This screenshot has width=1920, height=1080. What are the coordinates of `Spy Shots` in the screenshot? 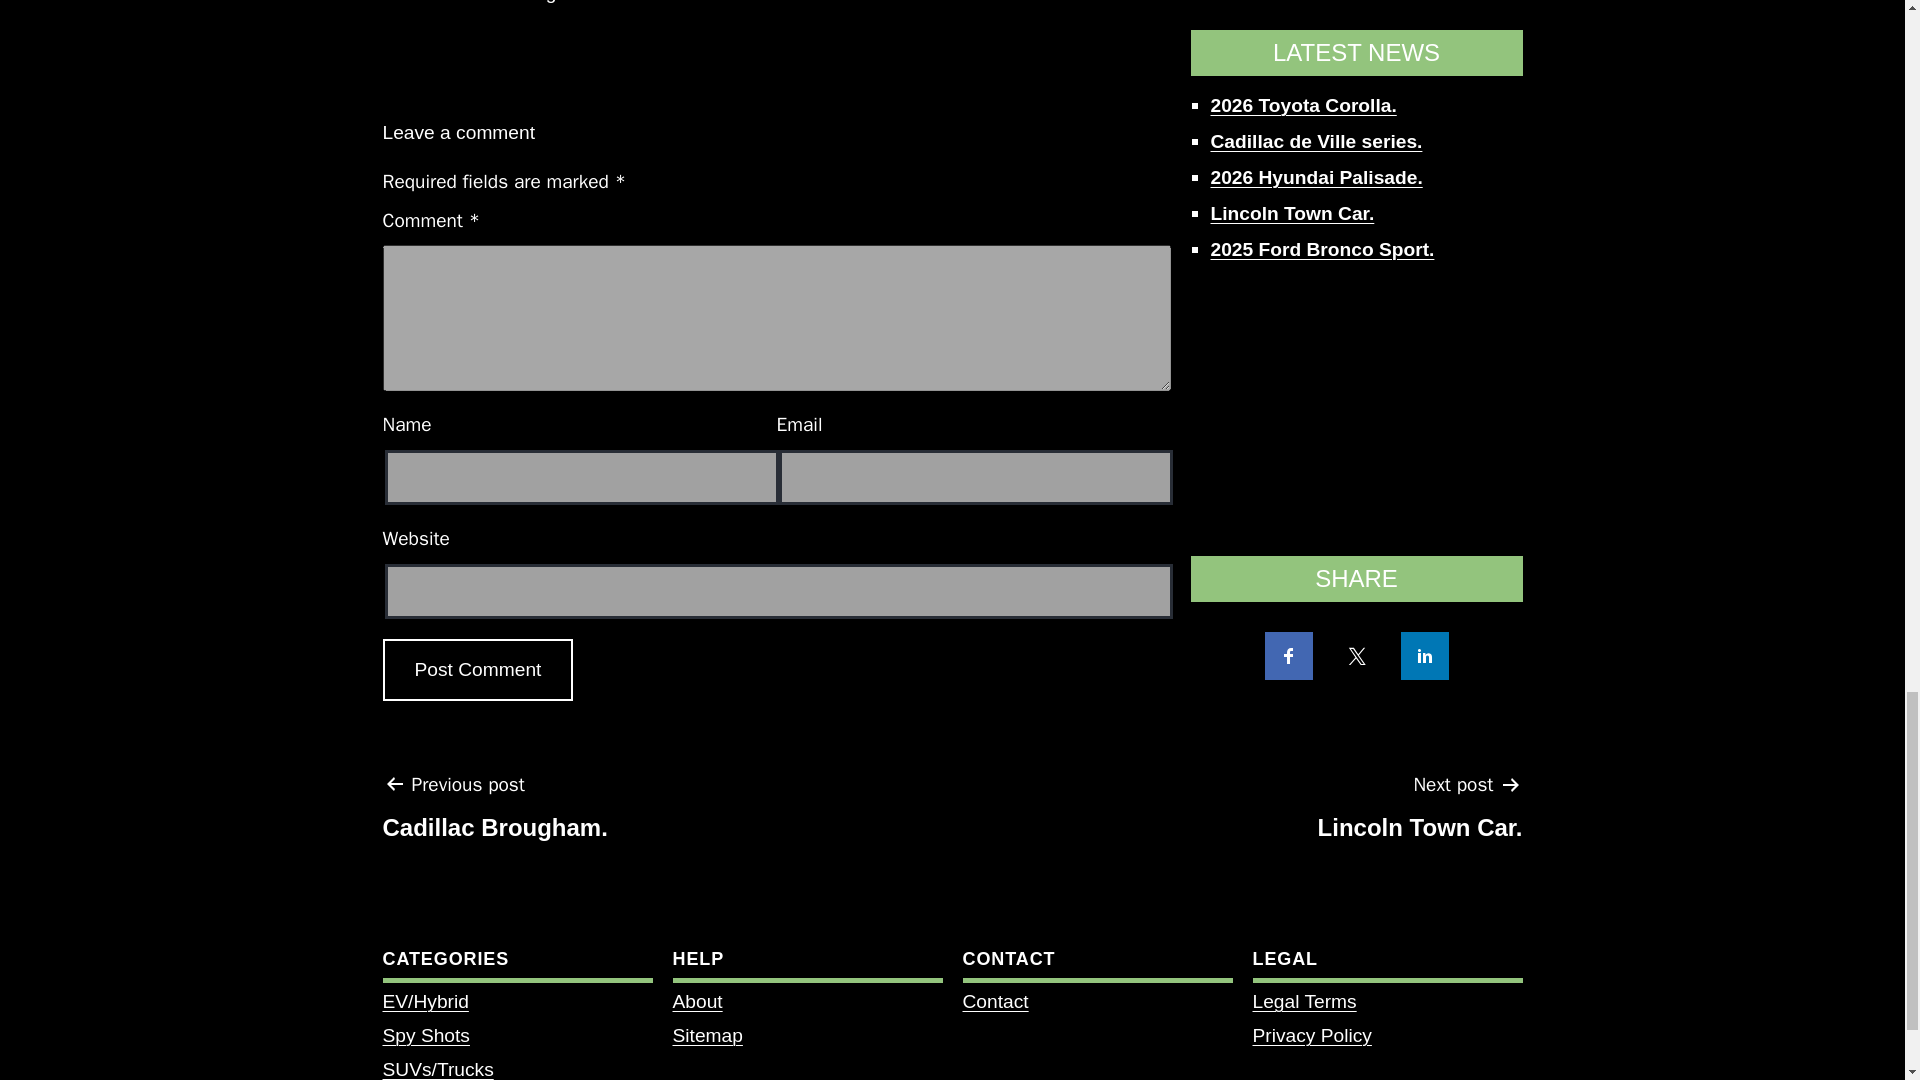 It's located at (425, 1035).